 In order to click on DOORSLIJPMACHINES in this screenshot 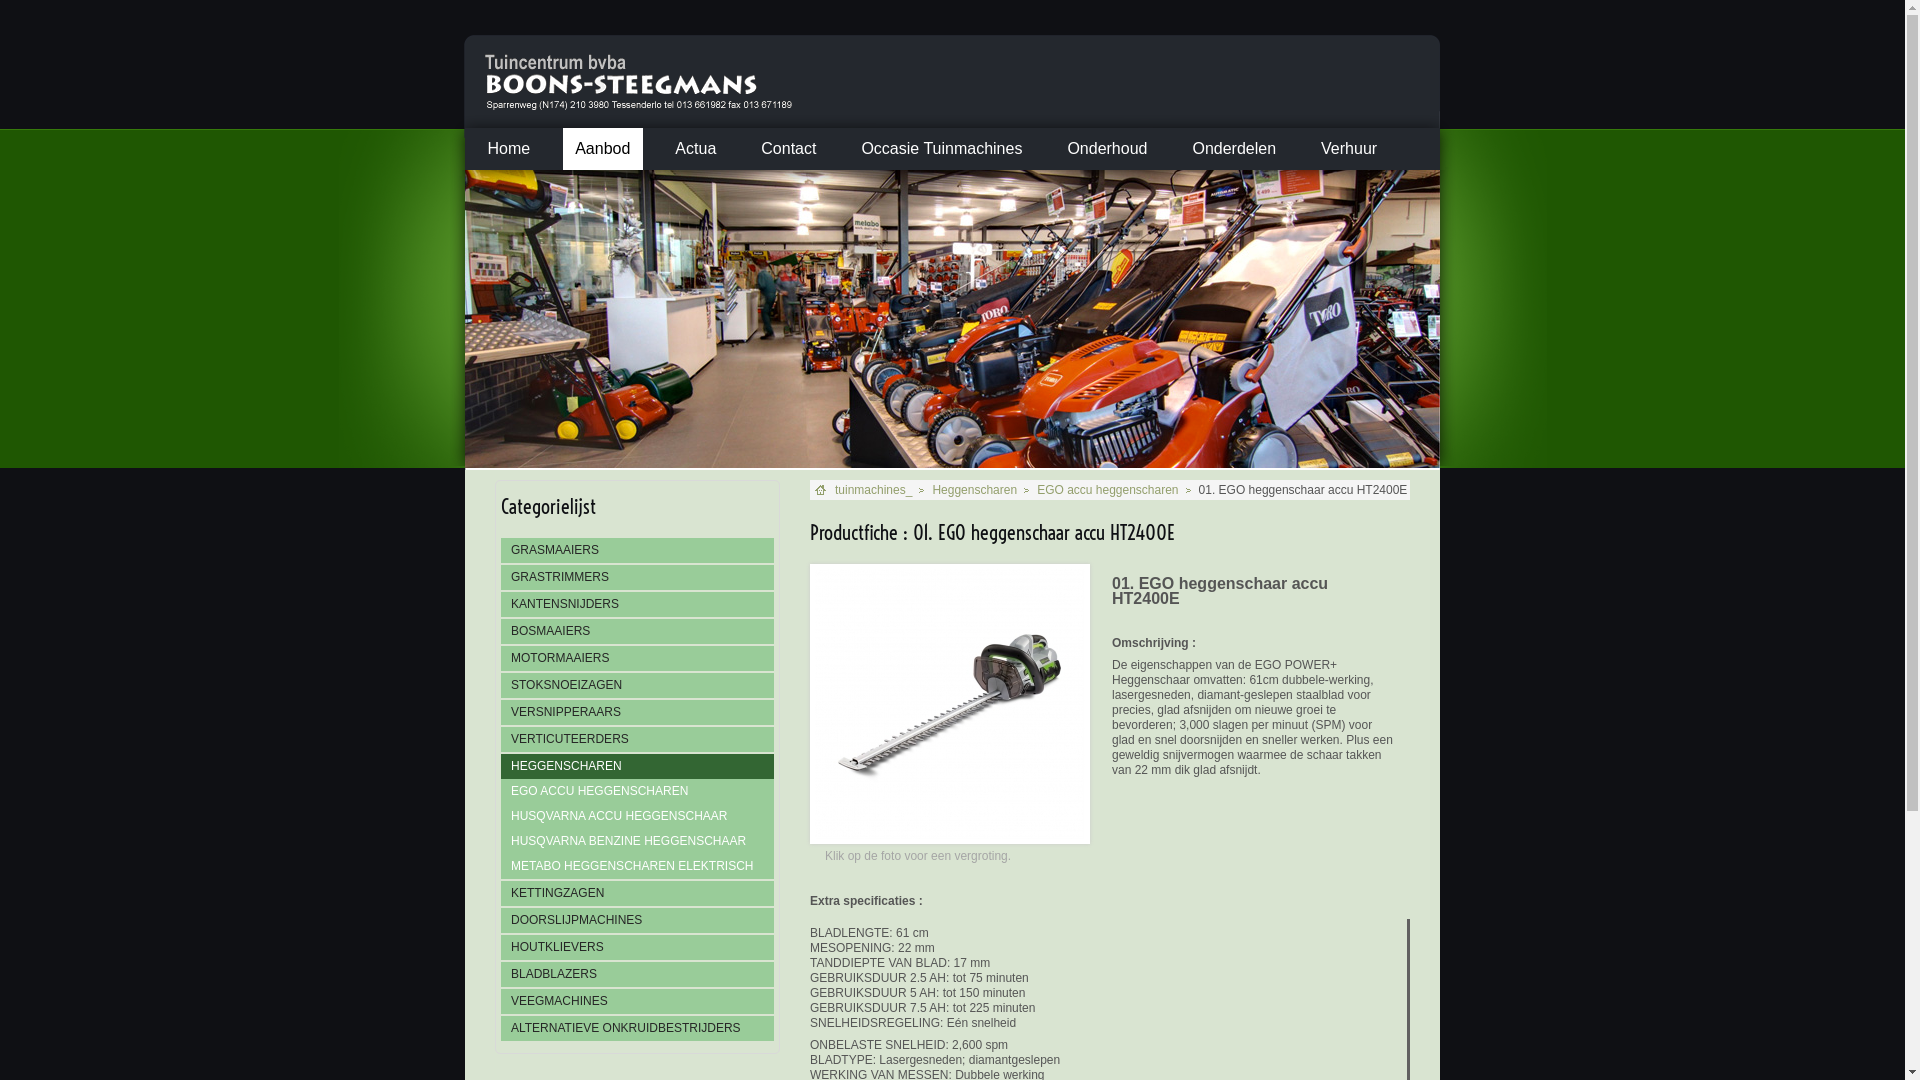, I will do `click(638, 920)`.